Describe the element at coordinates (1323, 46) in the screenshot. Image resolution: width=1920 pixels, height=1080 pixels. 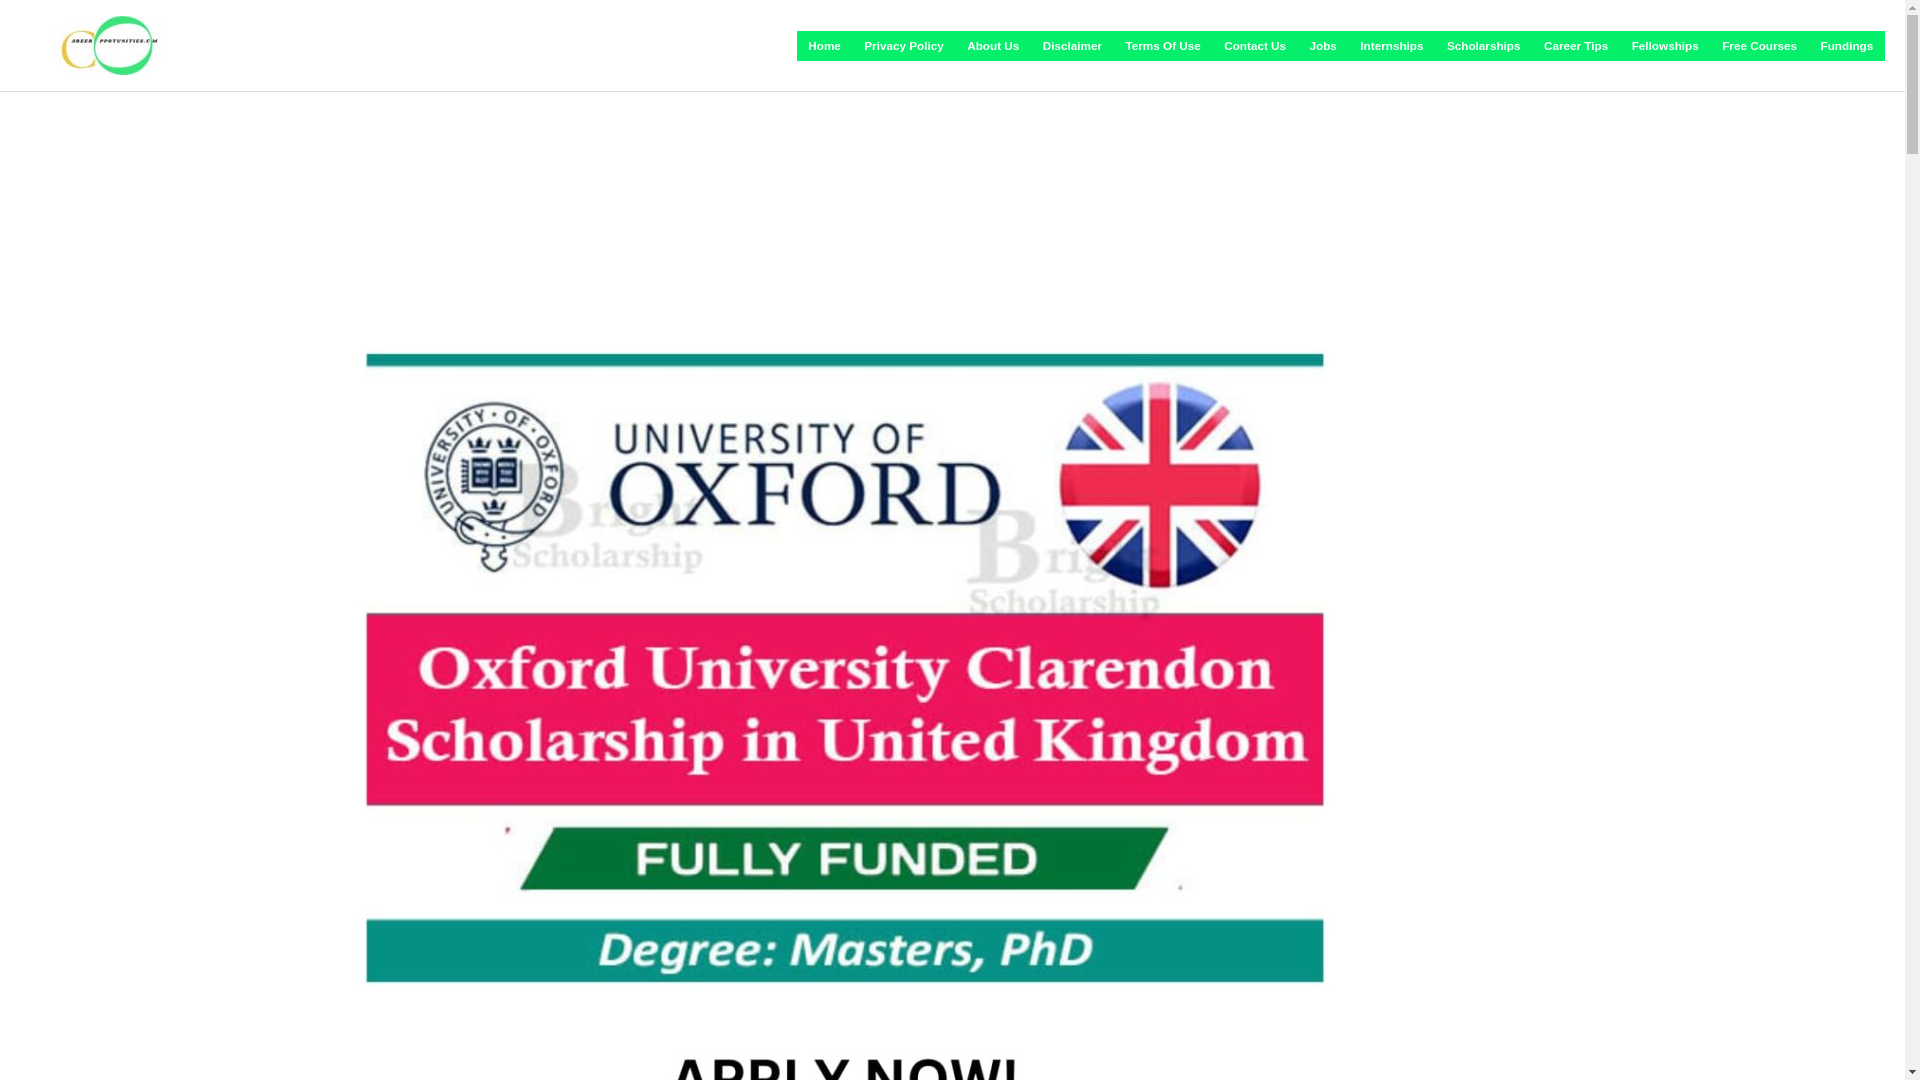
I see `Jobs` at that location.